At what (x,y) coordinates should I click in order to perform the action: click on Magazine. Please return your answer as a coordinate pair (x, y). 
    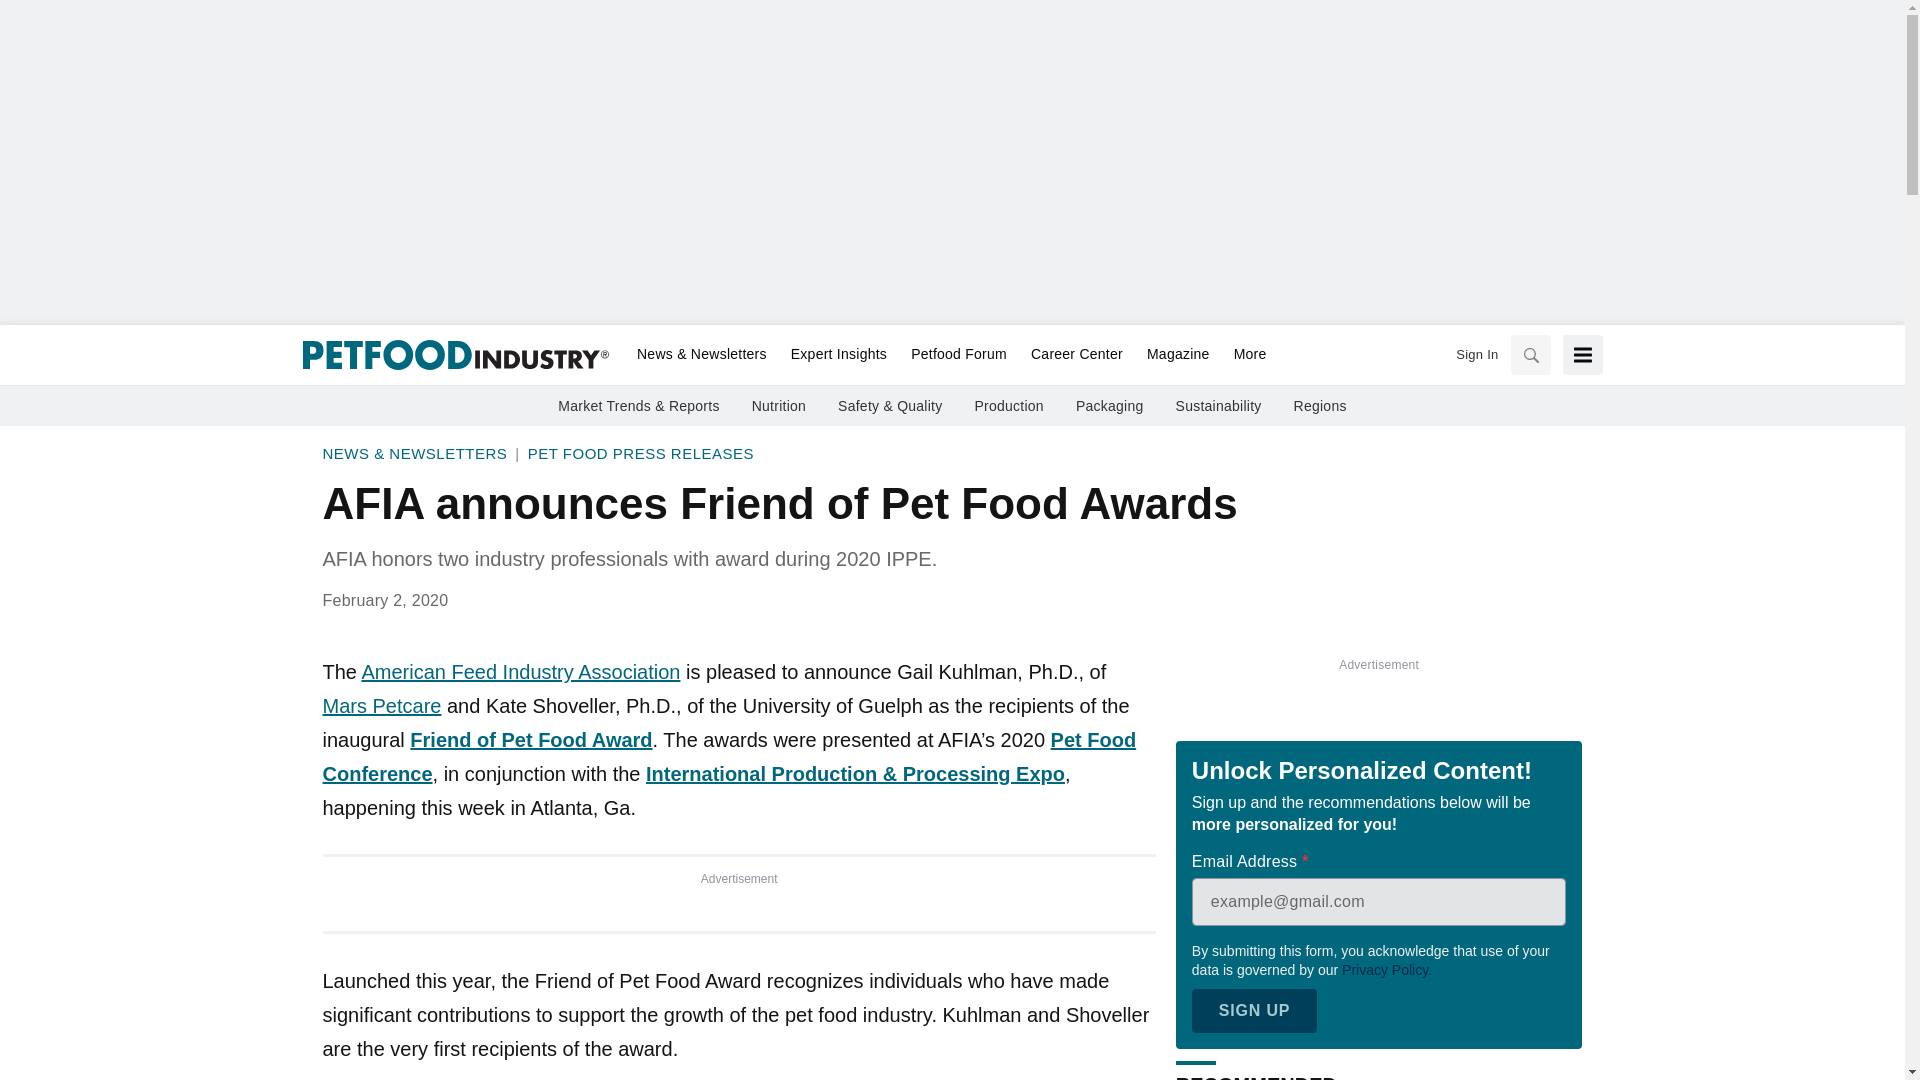
    Looking at the image, I should click on (1178, 355).